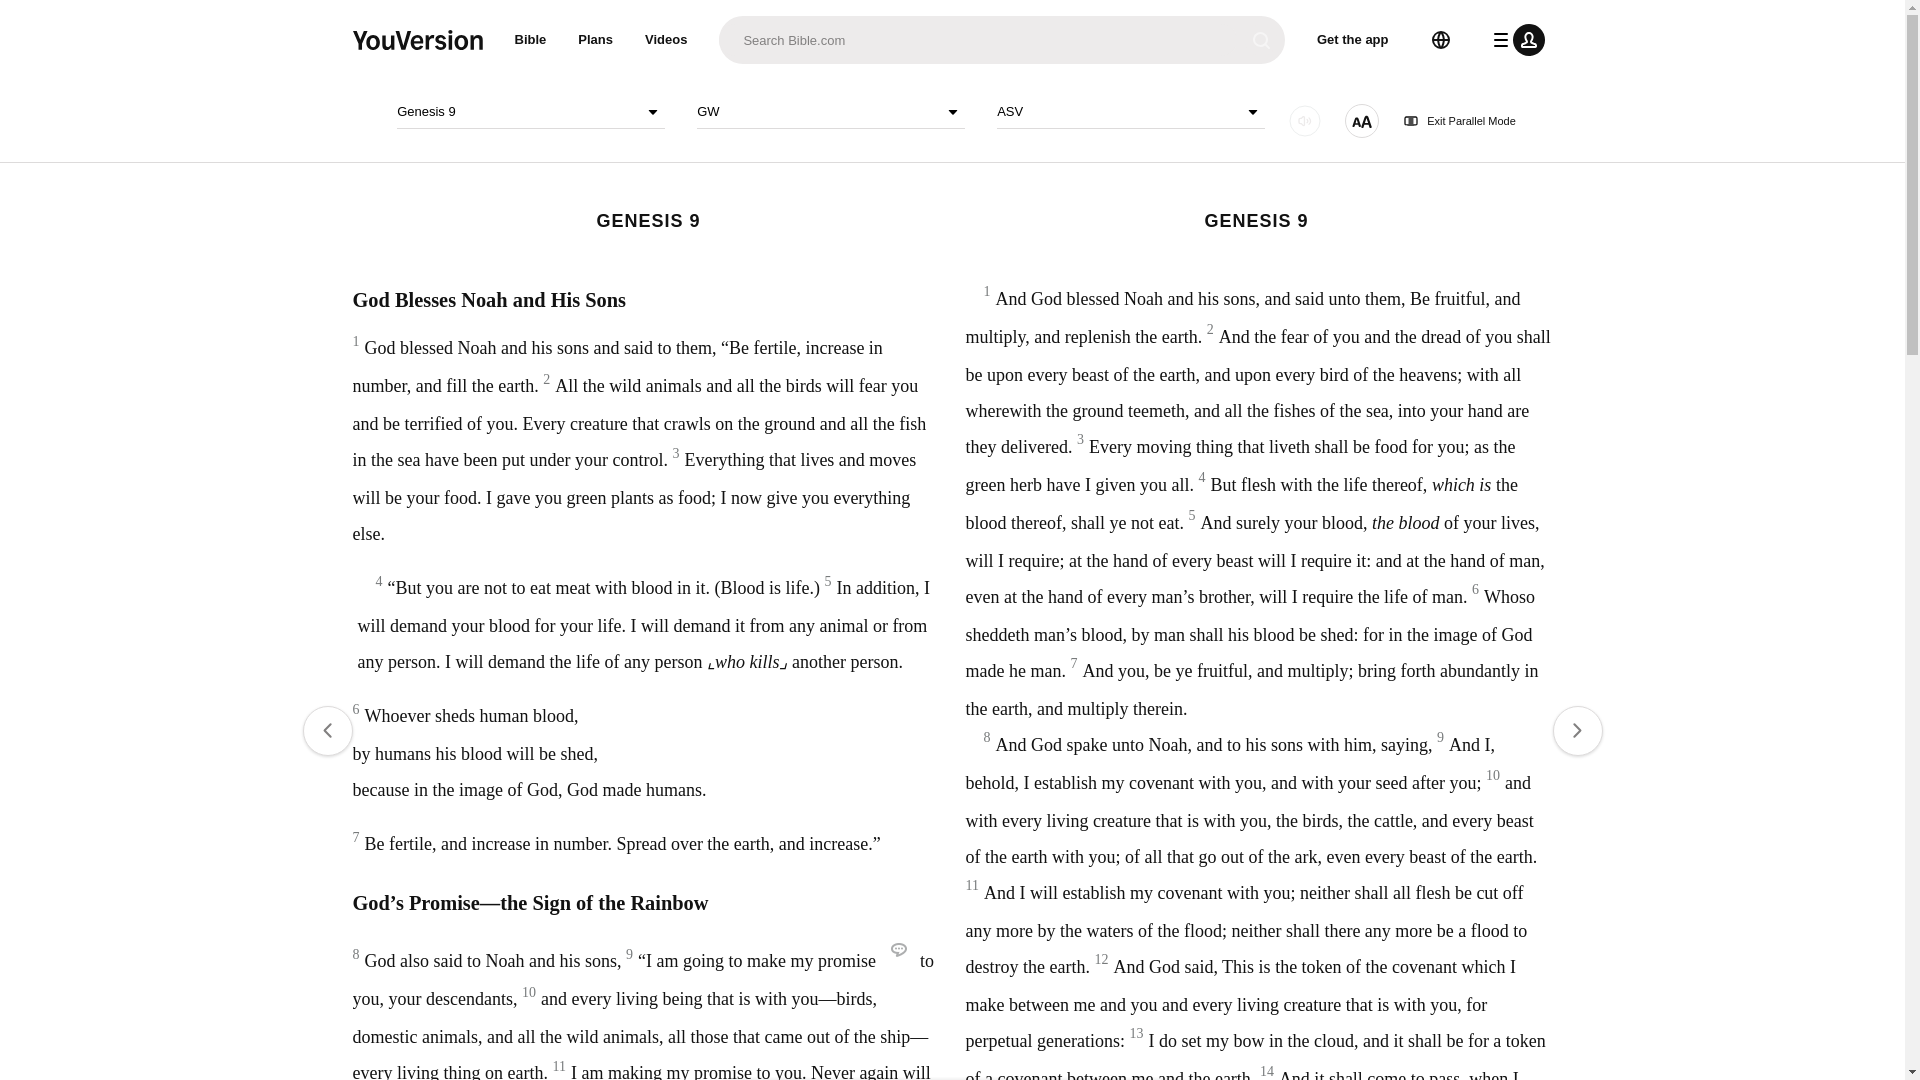  I want to click on Bible, so click(22, 40).